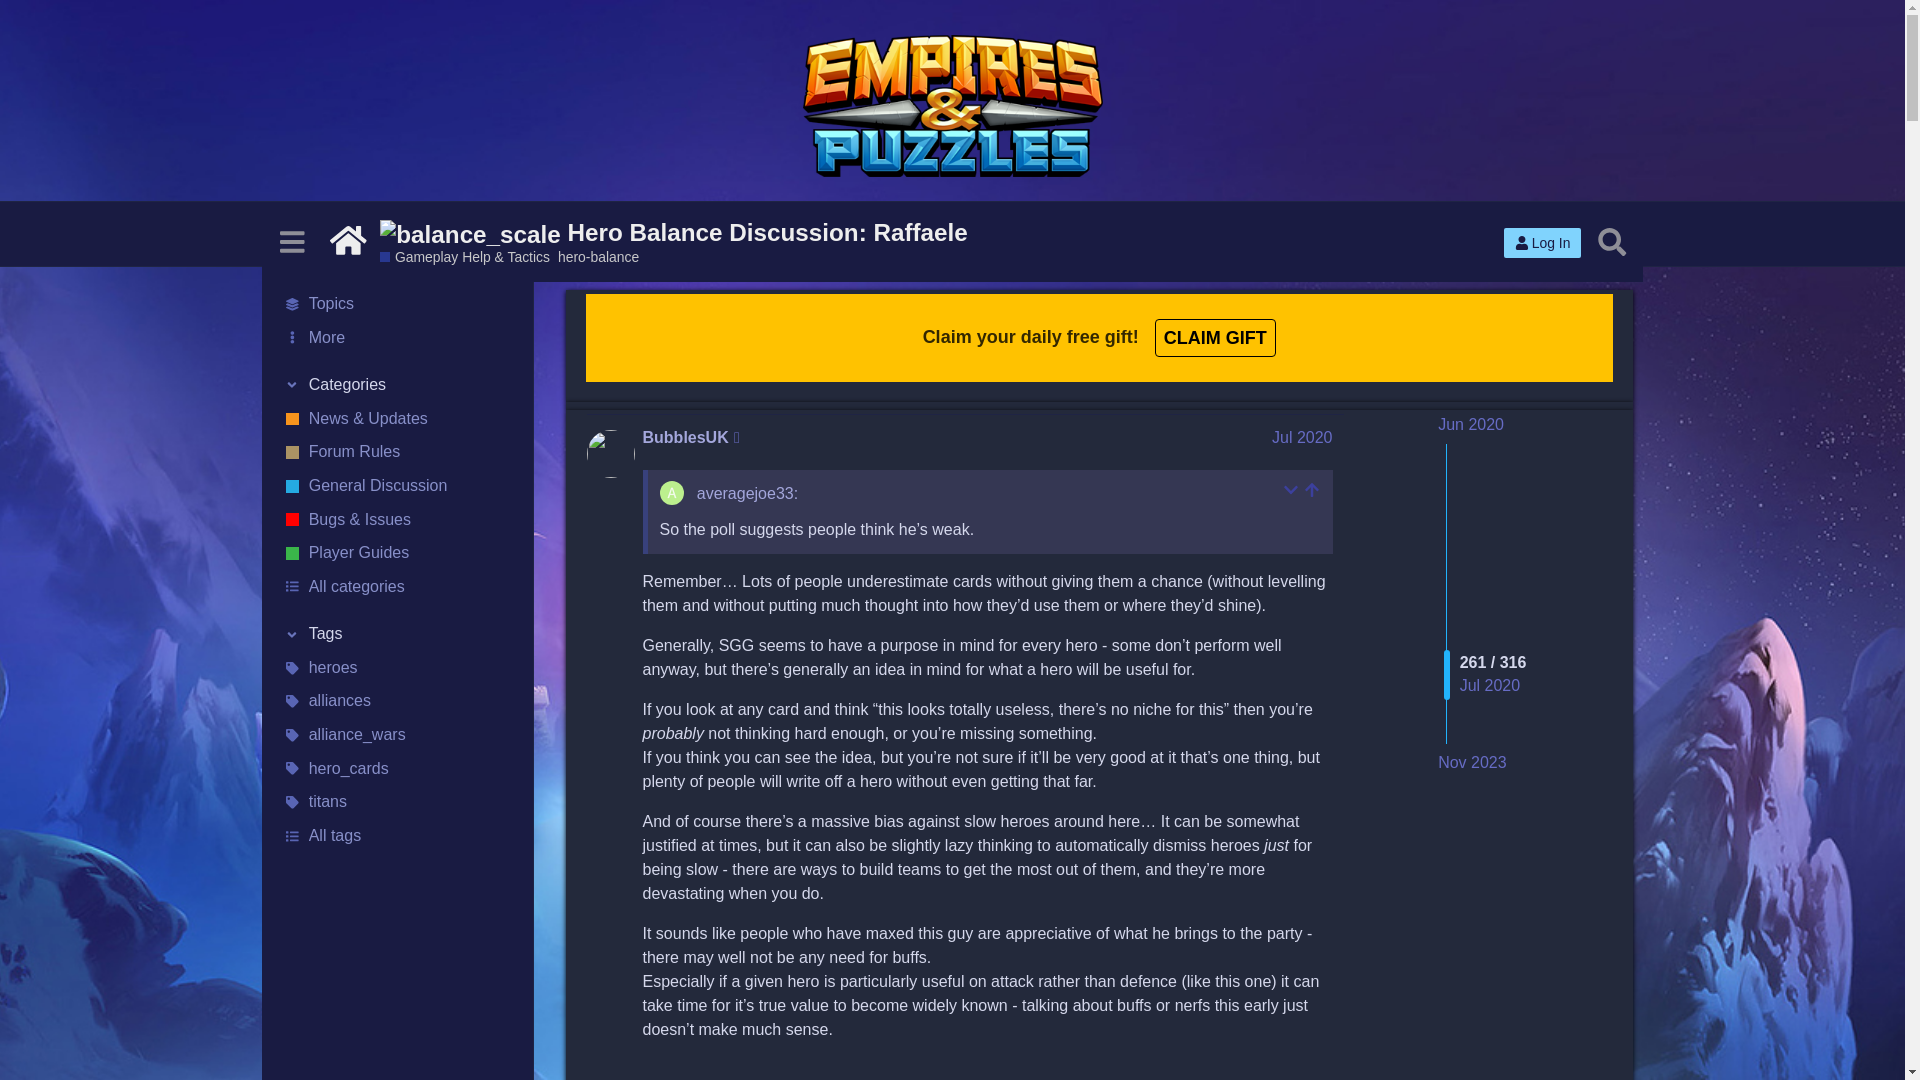 The width and height of the screenshot is (1920, 1080). I want to click on CLAIM GIFT, so click(1216, 336).